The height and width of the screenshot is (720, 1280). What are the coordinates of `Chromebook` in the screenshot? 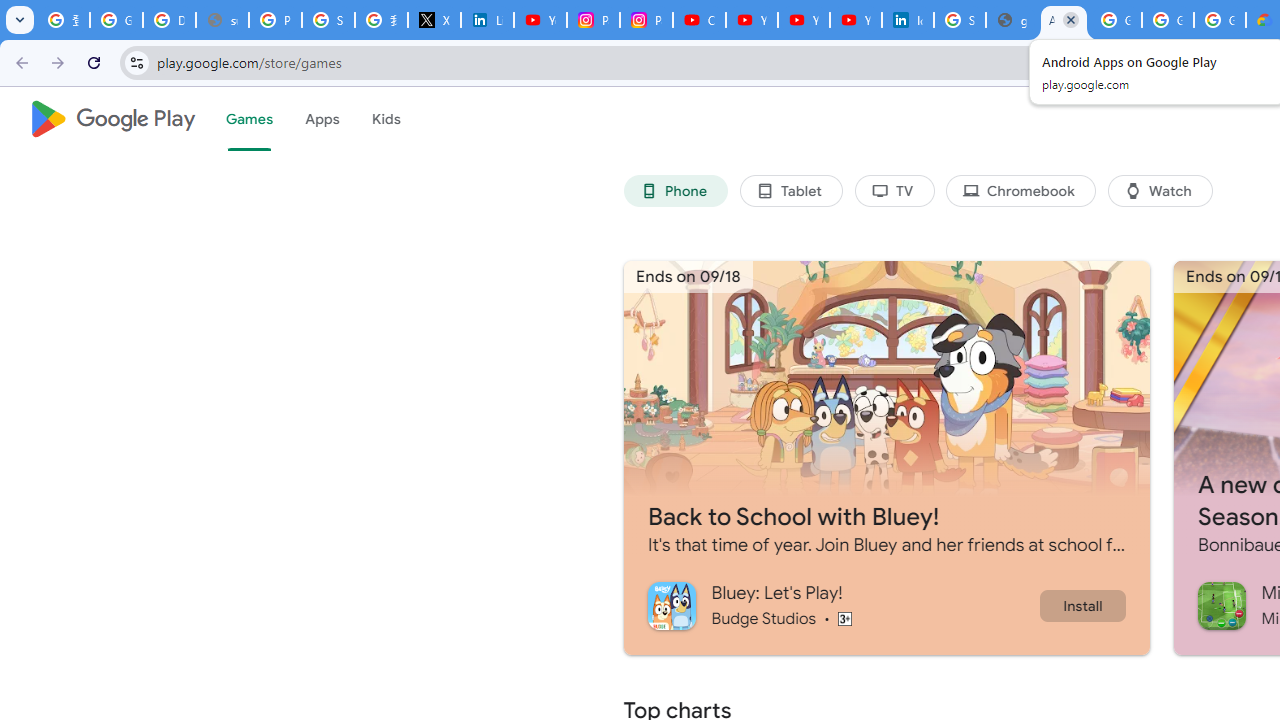 It's located at (1020, 190).